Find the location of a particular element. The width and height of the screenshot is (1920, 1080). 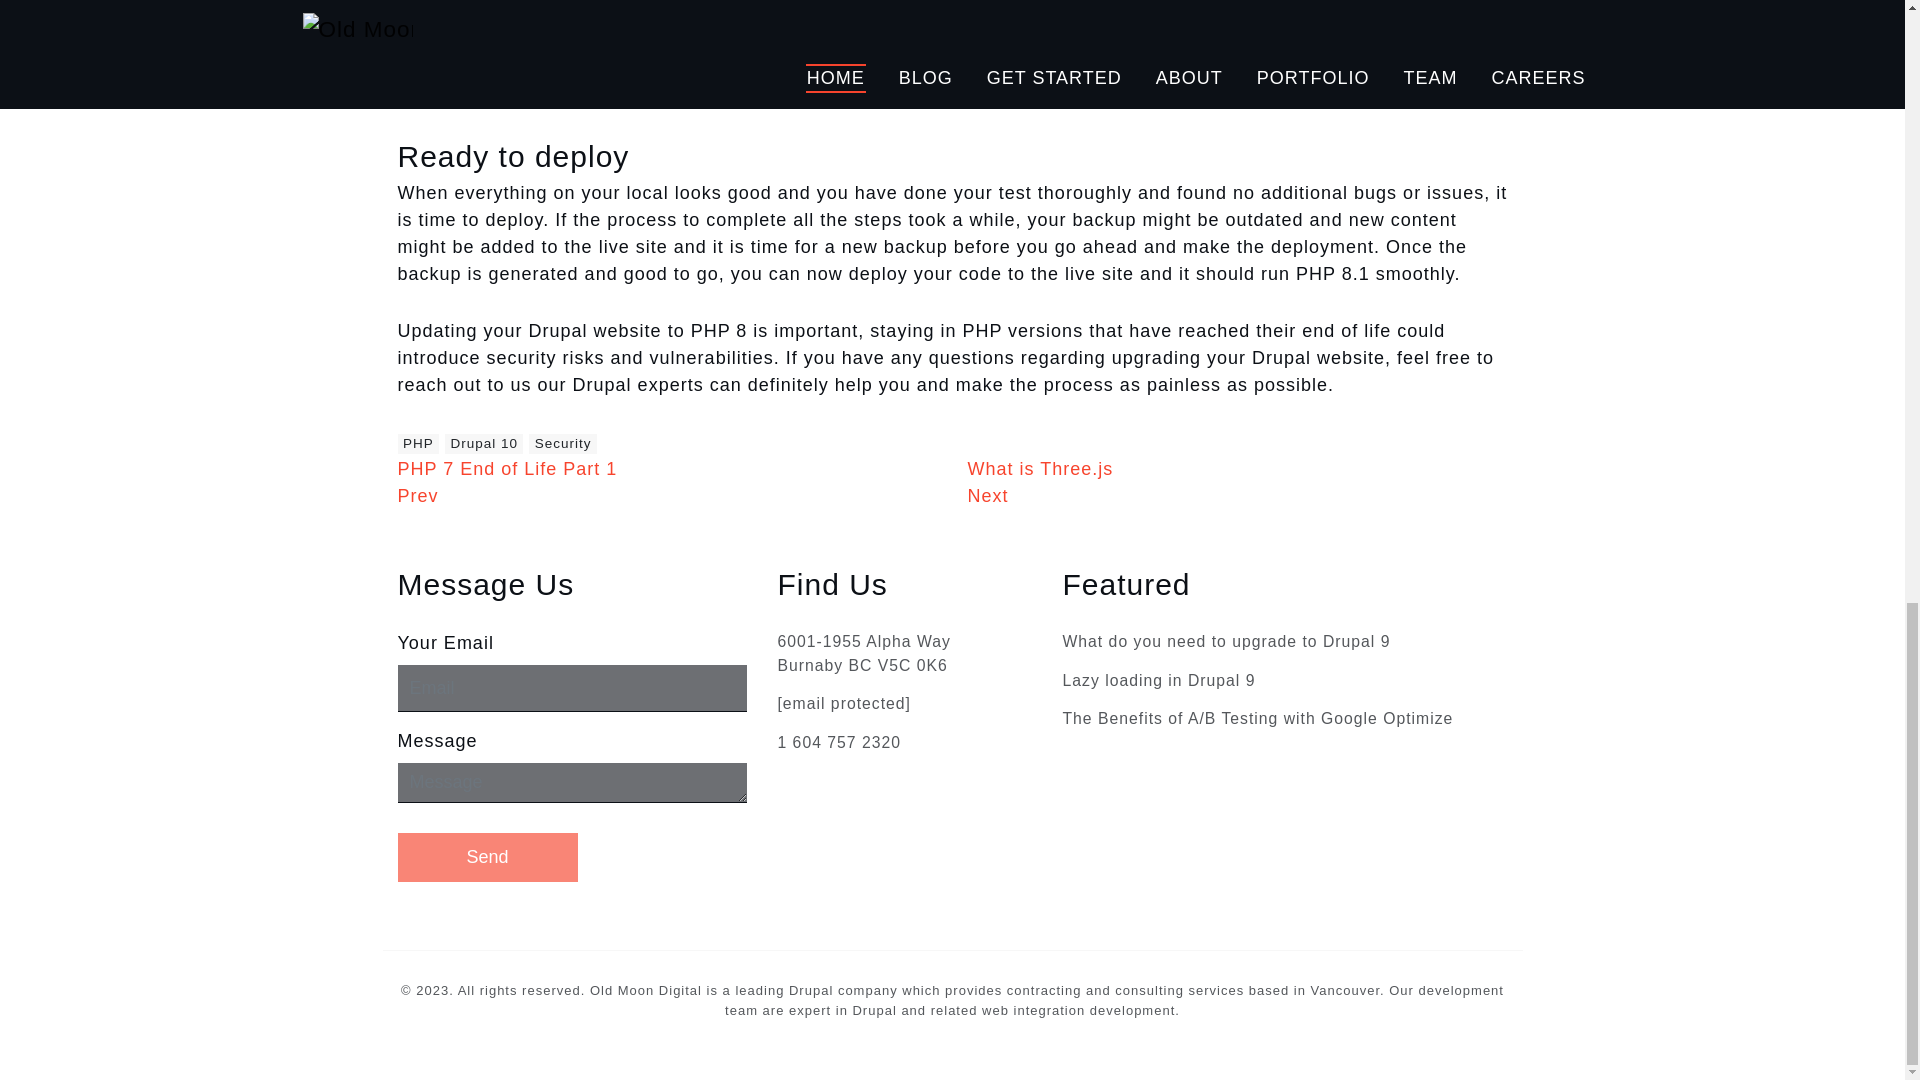

What do you need to upgrade to Drupal 9 is located at coordinates (1226, 642).